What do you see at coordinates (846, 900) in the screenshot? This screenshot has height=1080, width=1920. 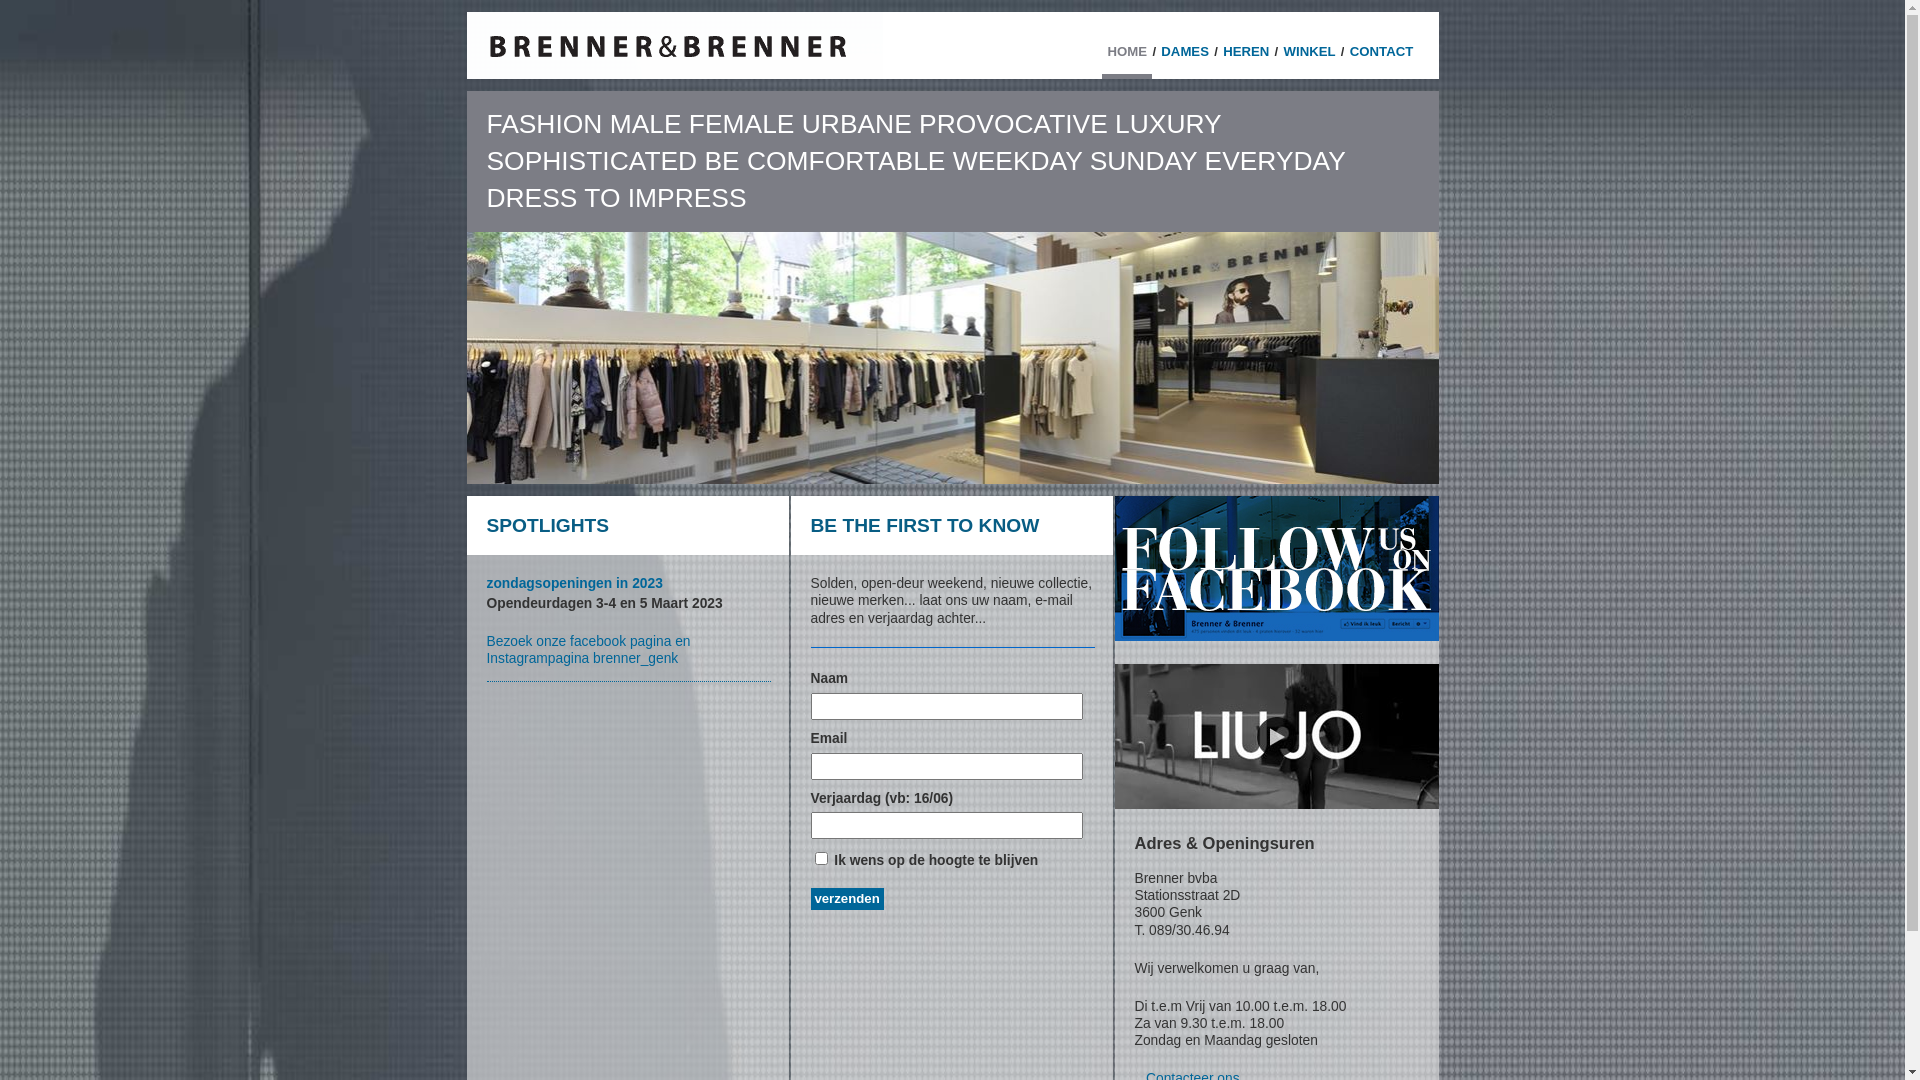 I see `verzenden` at bounding box center [846, 900].